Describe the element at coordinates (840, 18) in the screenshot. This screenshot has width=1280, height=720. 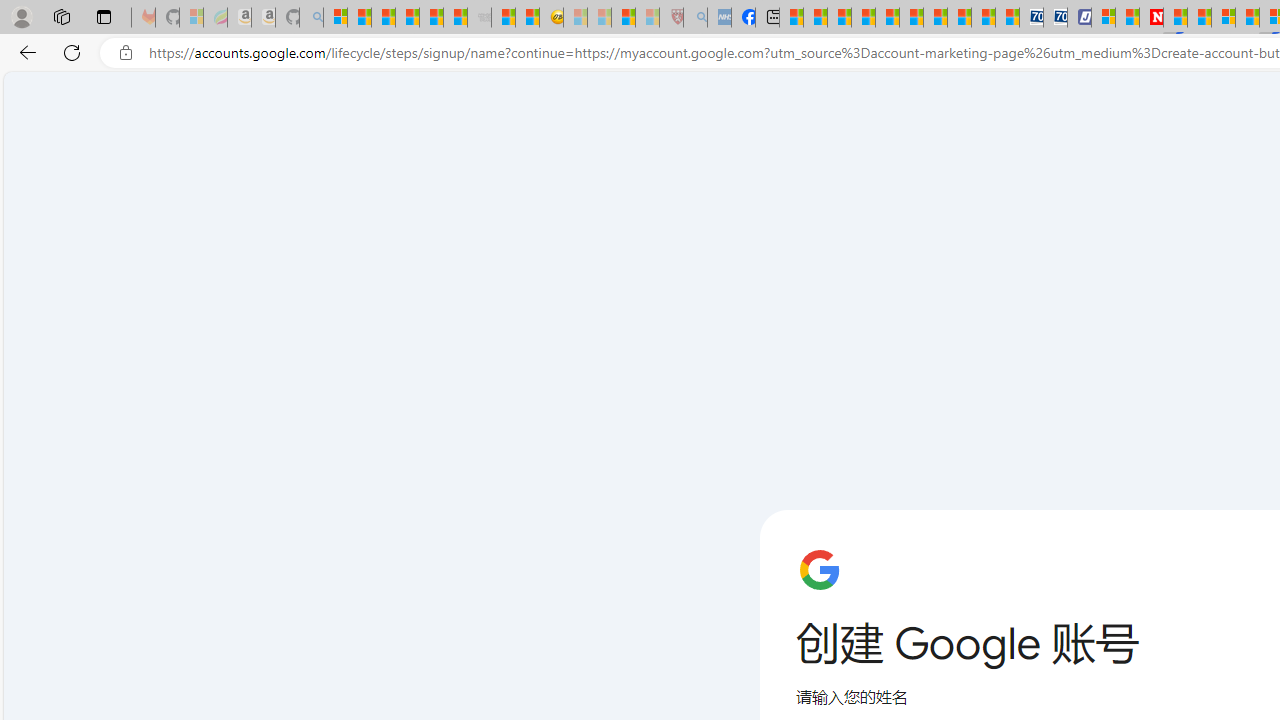
I see `World - MSN` at that location.